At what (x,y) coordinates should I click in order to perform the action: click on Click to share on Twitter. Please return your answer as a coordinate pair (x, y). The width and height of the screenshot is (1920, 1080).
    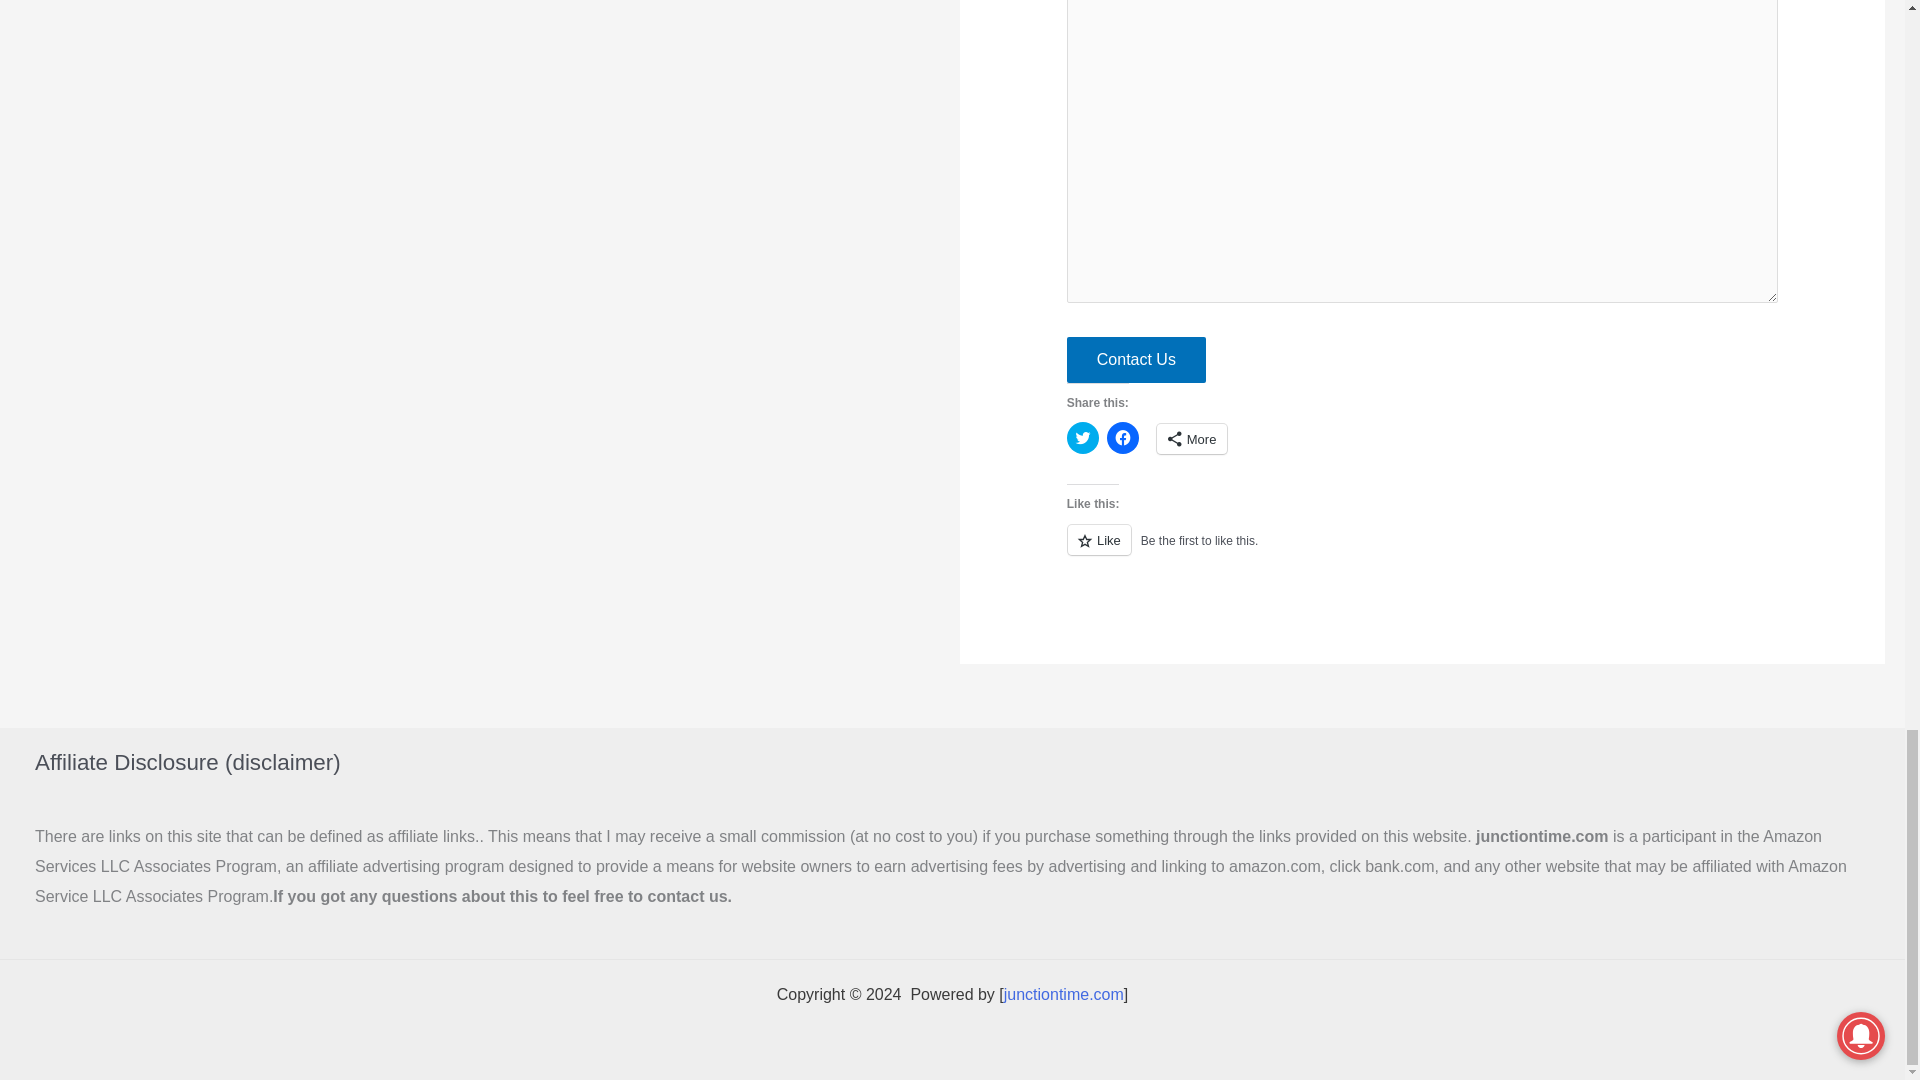
    Looking at the image, I should click on (1082, 438).